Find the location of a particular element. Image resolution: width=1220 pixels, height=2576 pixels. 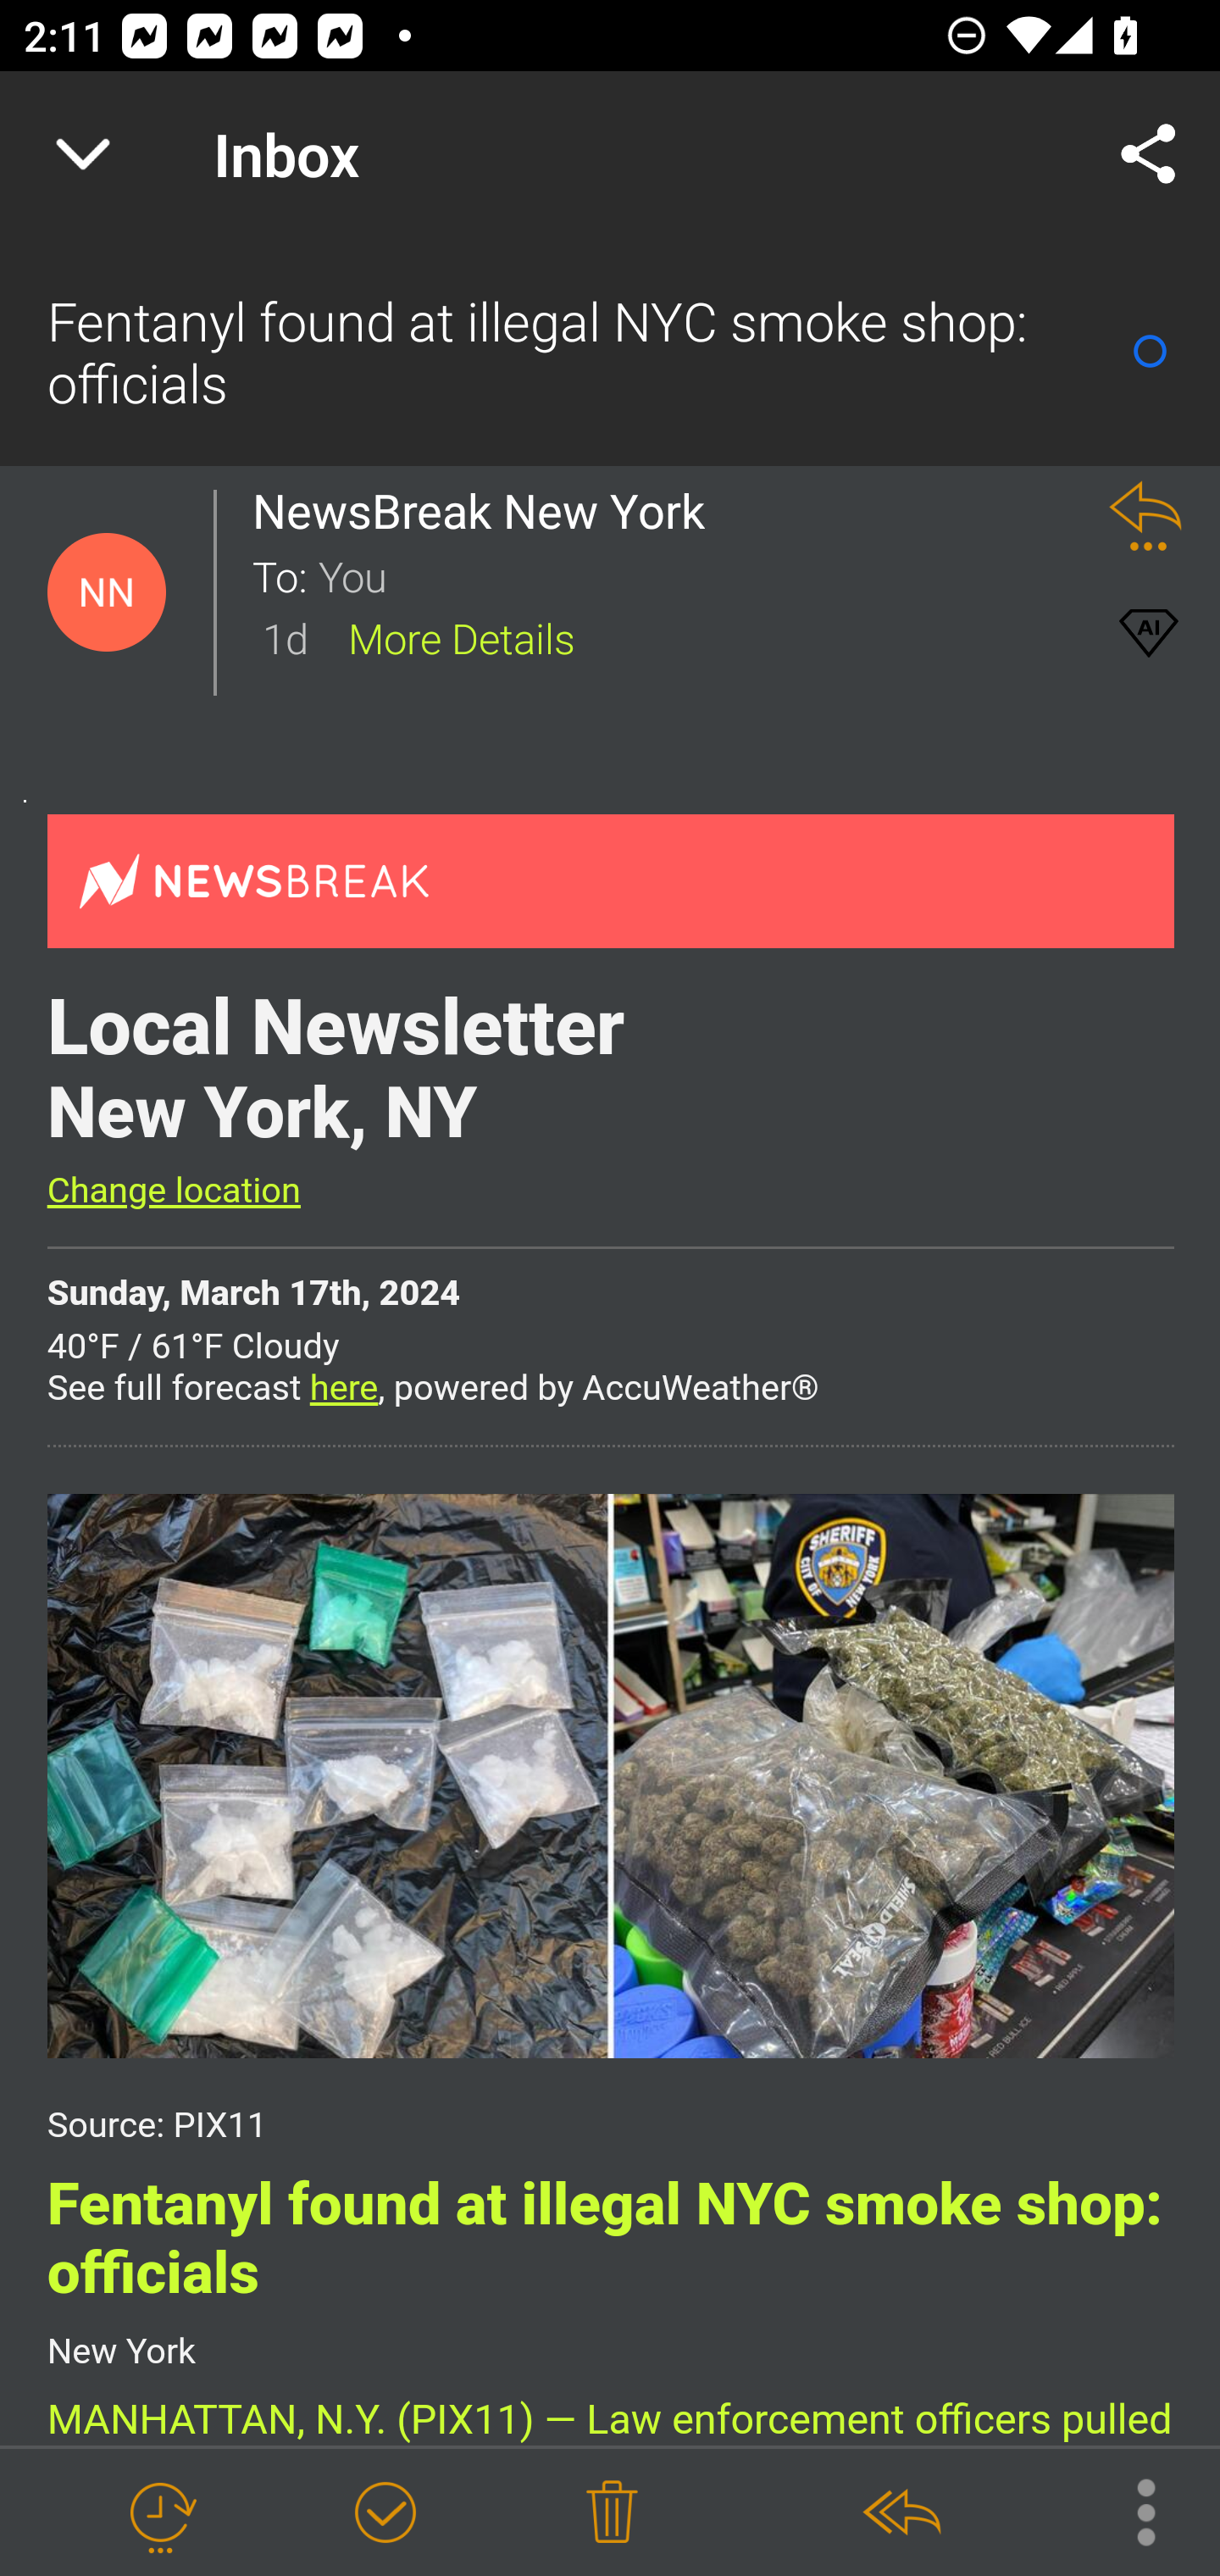

Delete is located at coordinates (612, 2513).